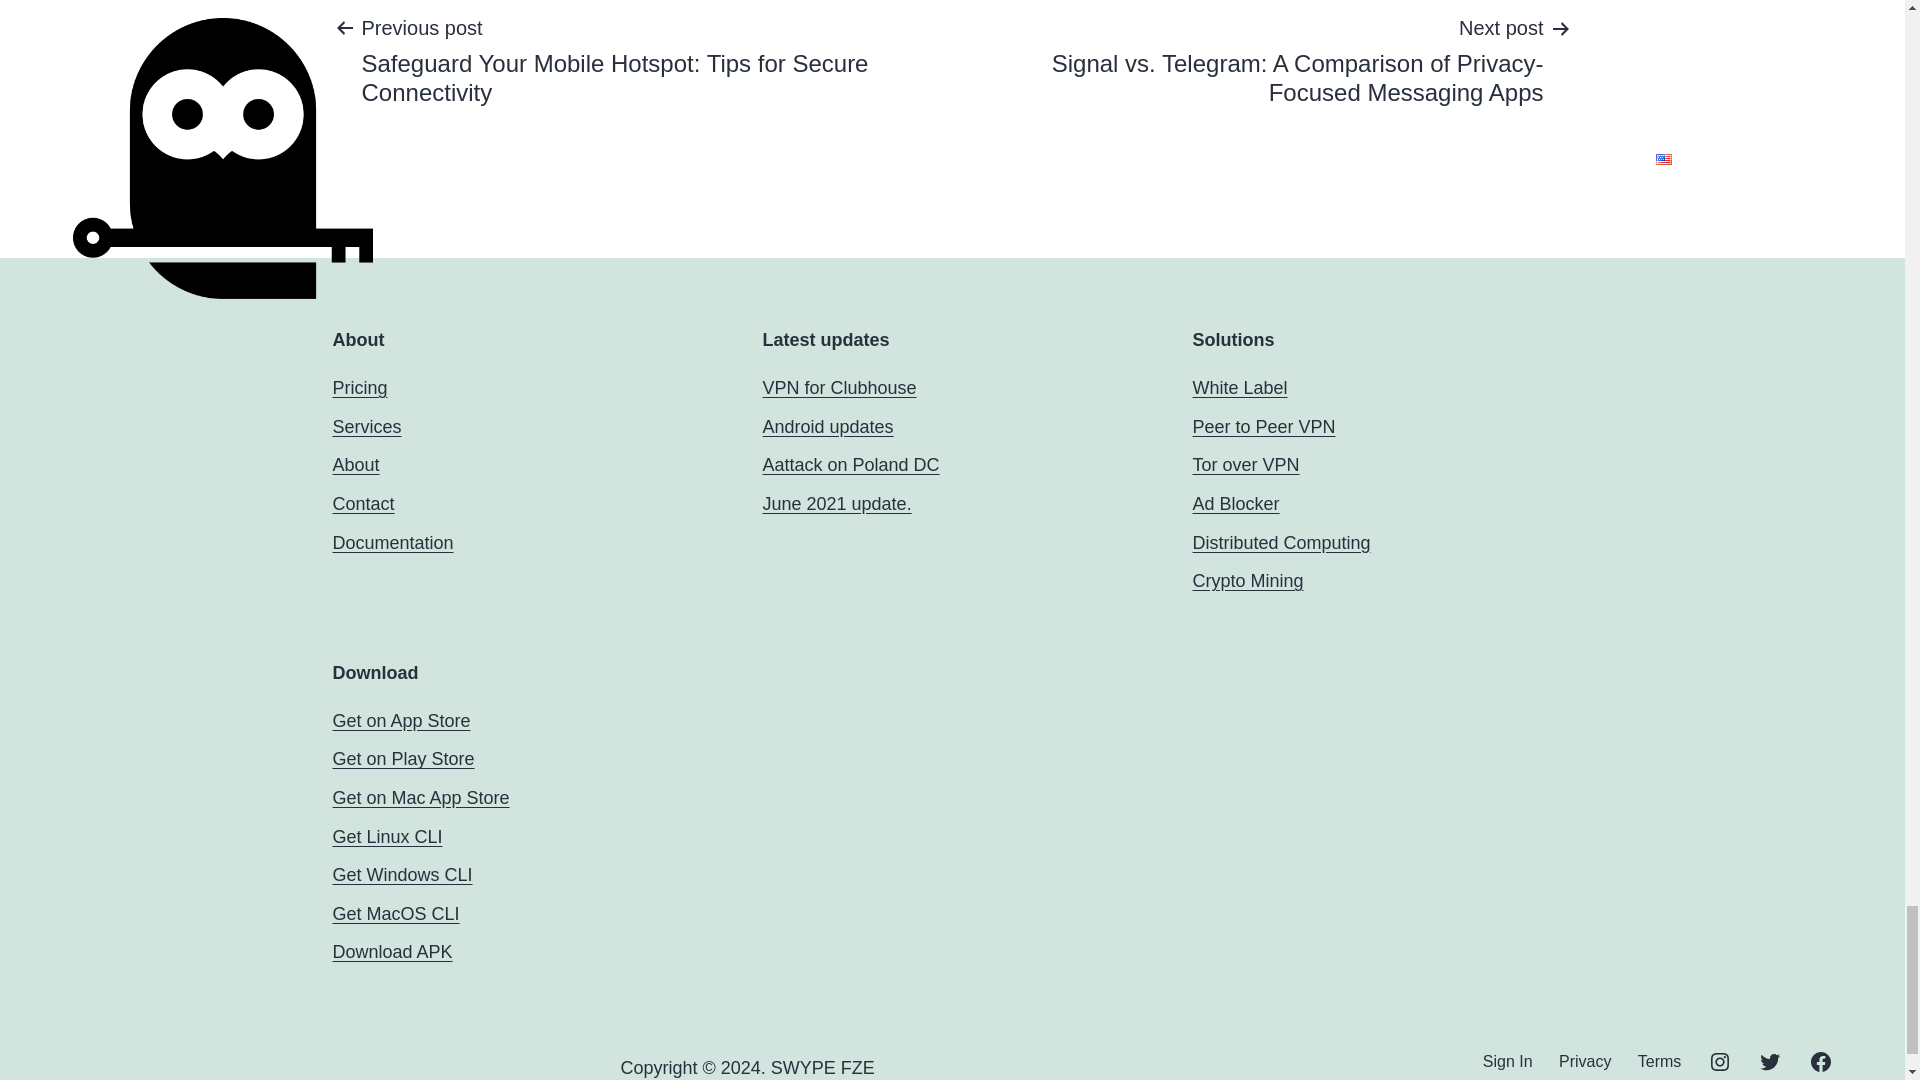 Image resolution: width=1920 pixels, height=1080 pixels. Describe the element at coordinates (360, 388) in the screenshot. I see `Pricing` at that location.